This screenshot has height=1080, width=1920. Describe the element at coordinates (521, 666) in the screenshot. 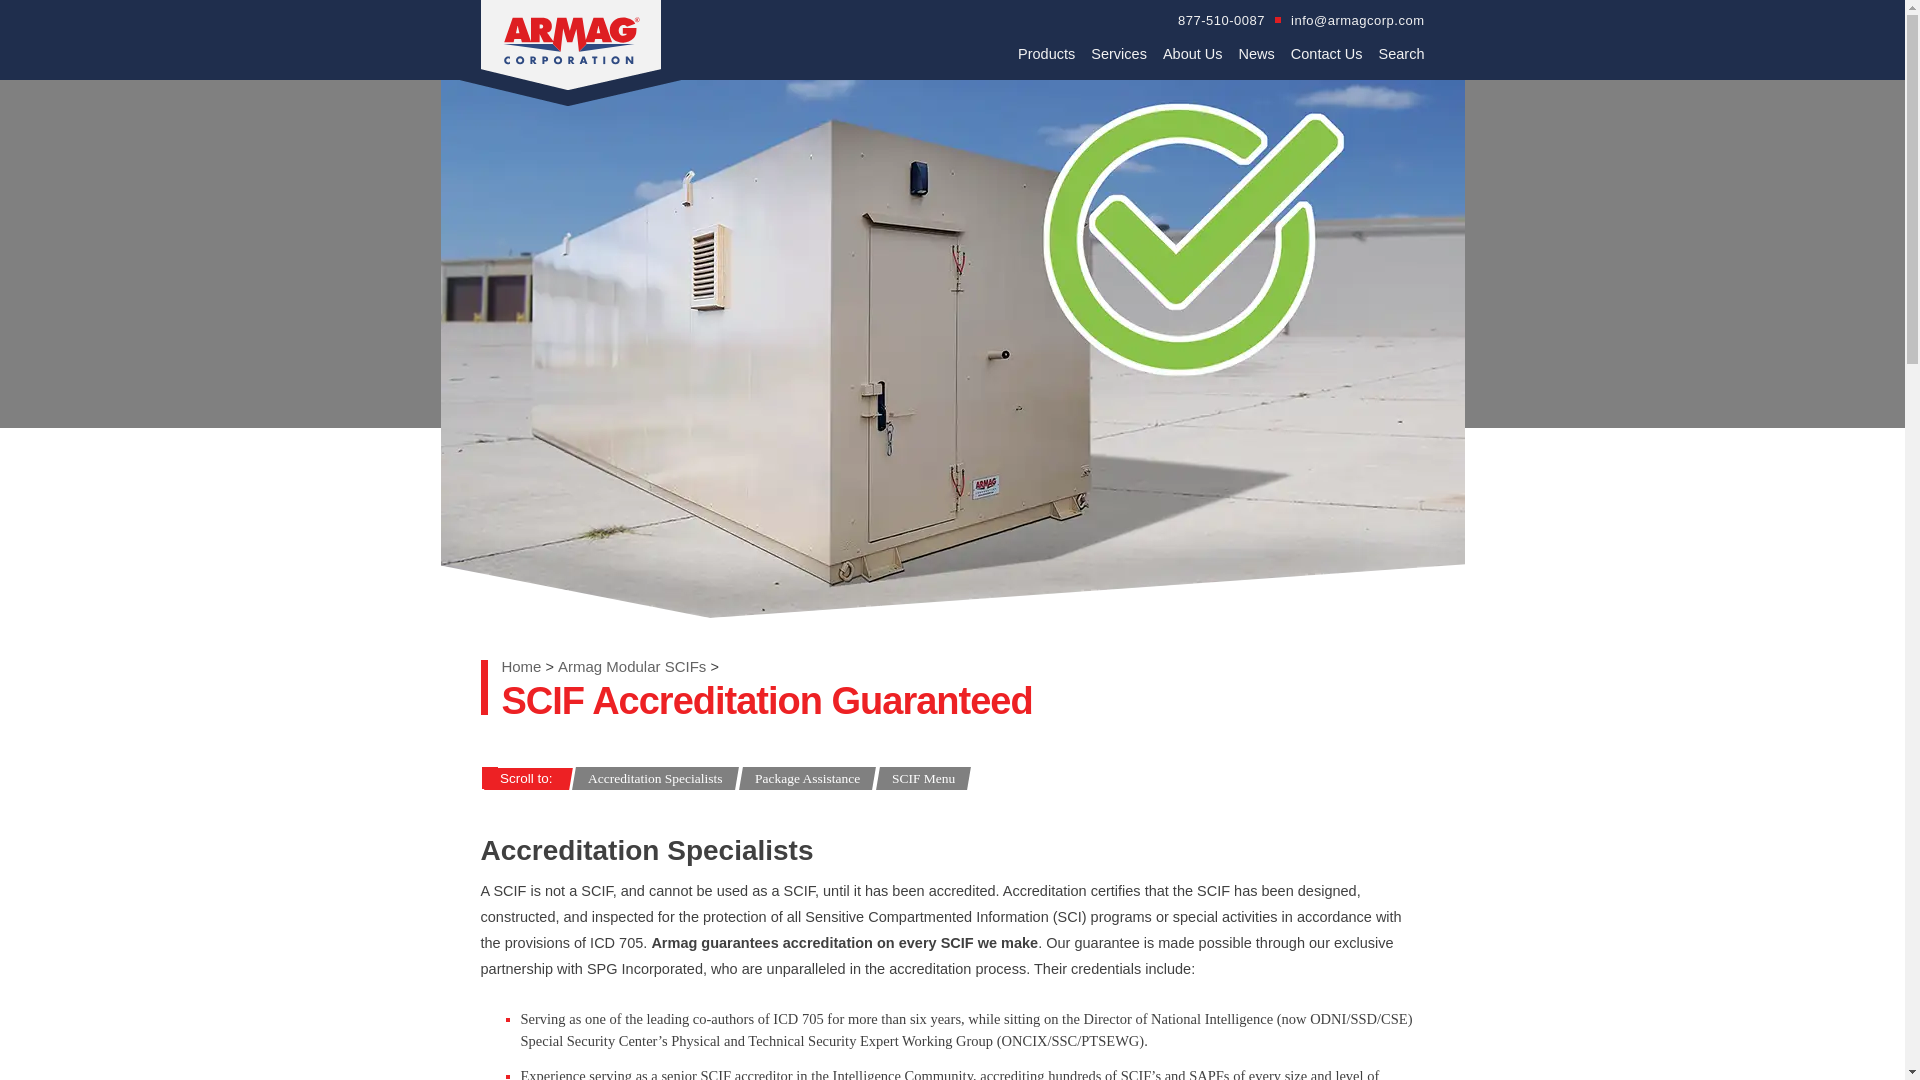

I see `Go to Armag Corporation.` at that location.